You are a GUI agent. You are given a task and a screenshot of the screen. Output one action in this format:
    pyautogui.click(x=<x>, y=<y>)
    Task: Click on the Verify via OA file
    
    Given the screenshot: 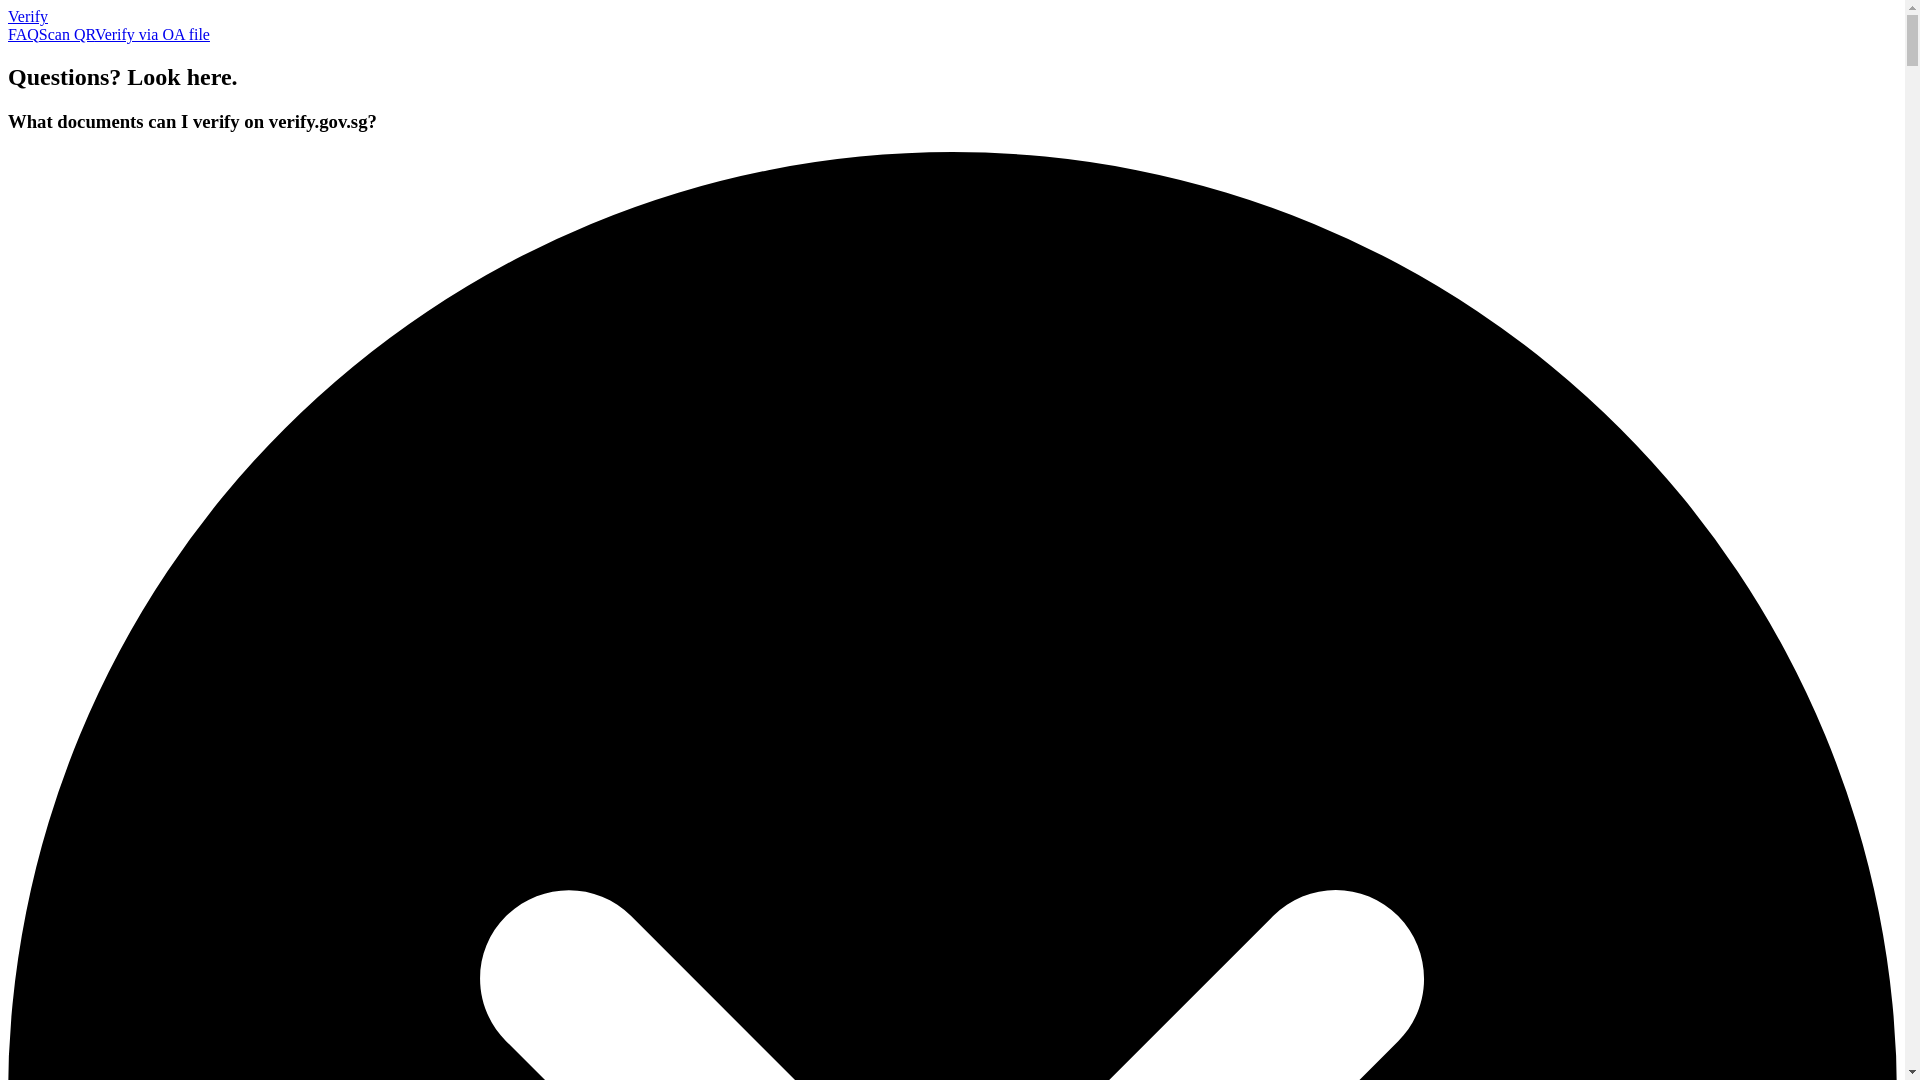 What is the action you would take?
    pyautogui.click(x=152, y=34)
    